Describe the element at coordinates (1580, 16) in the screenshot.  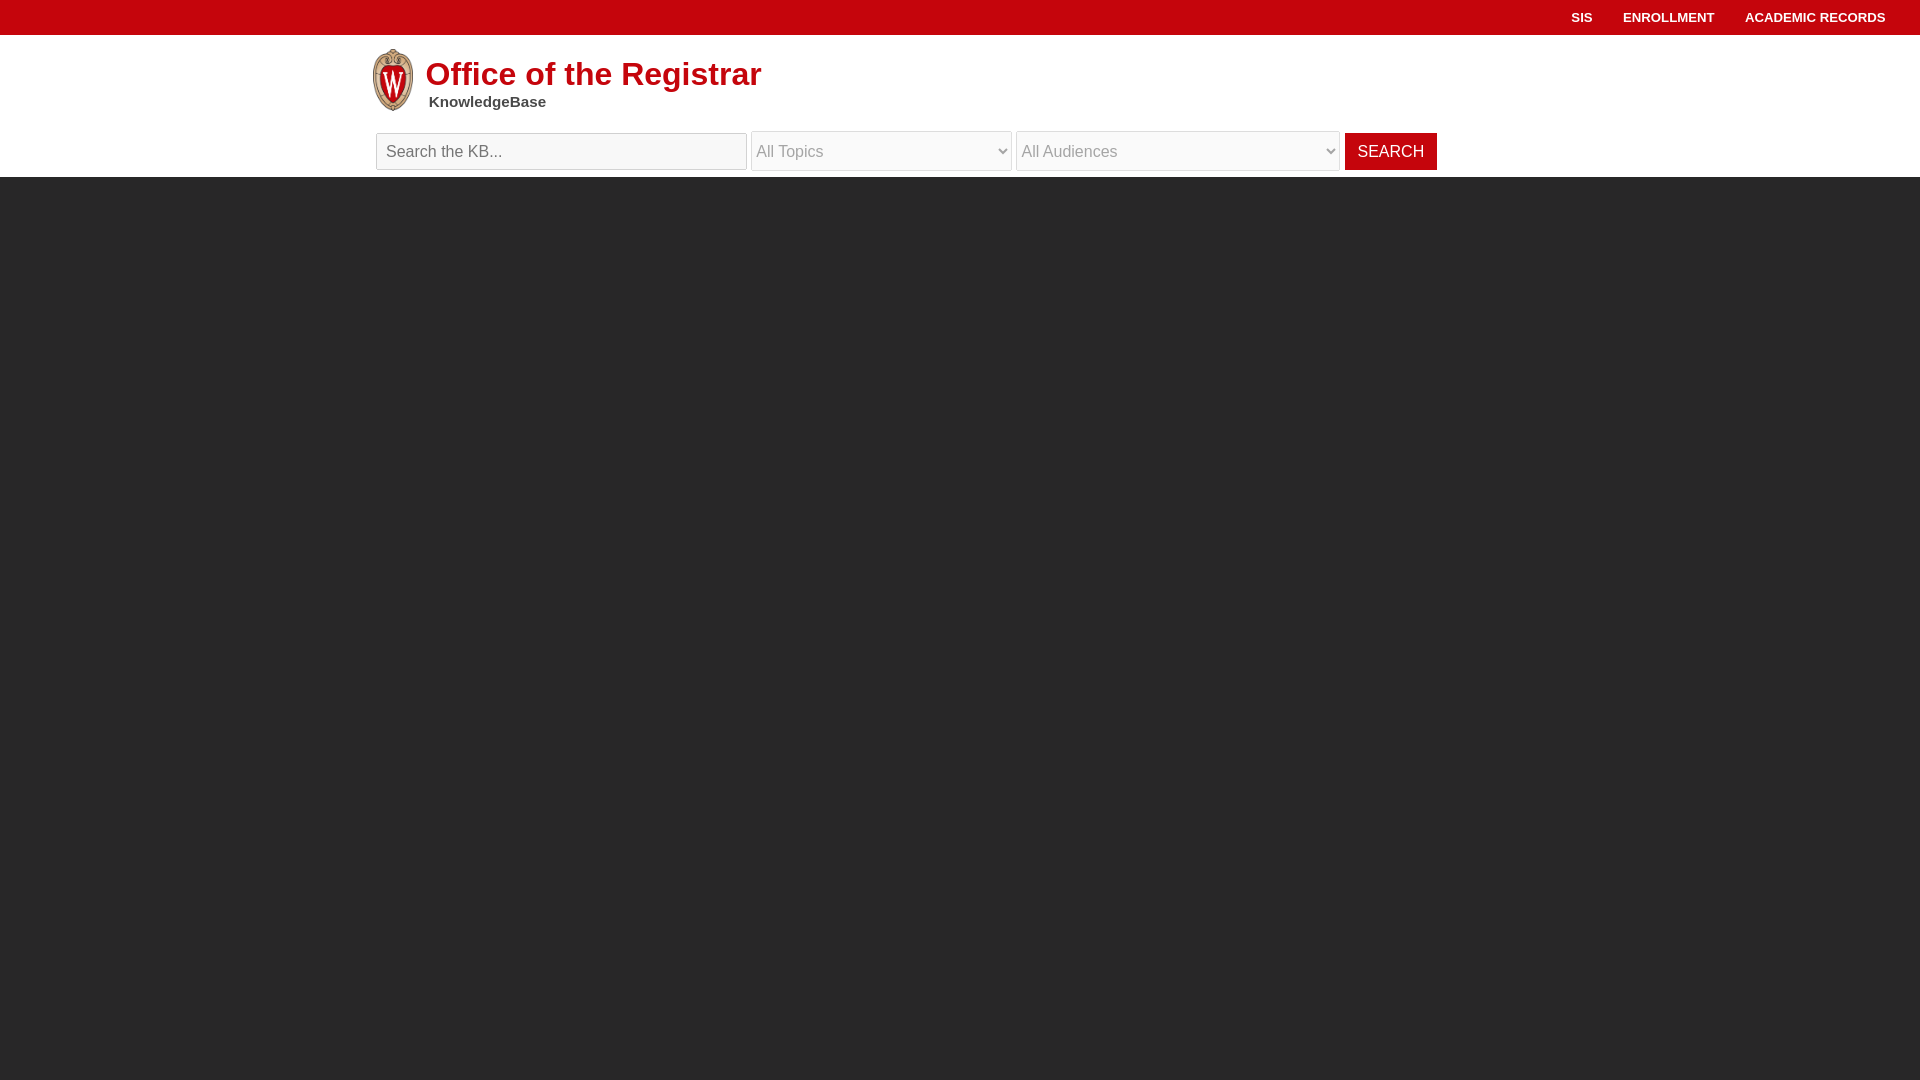
I see `SIS` at that location.